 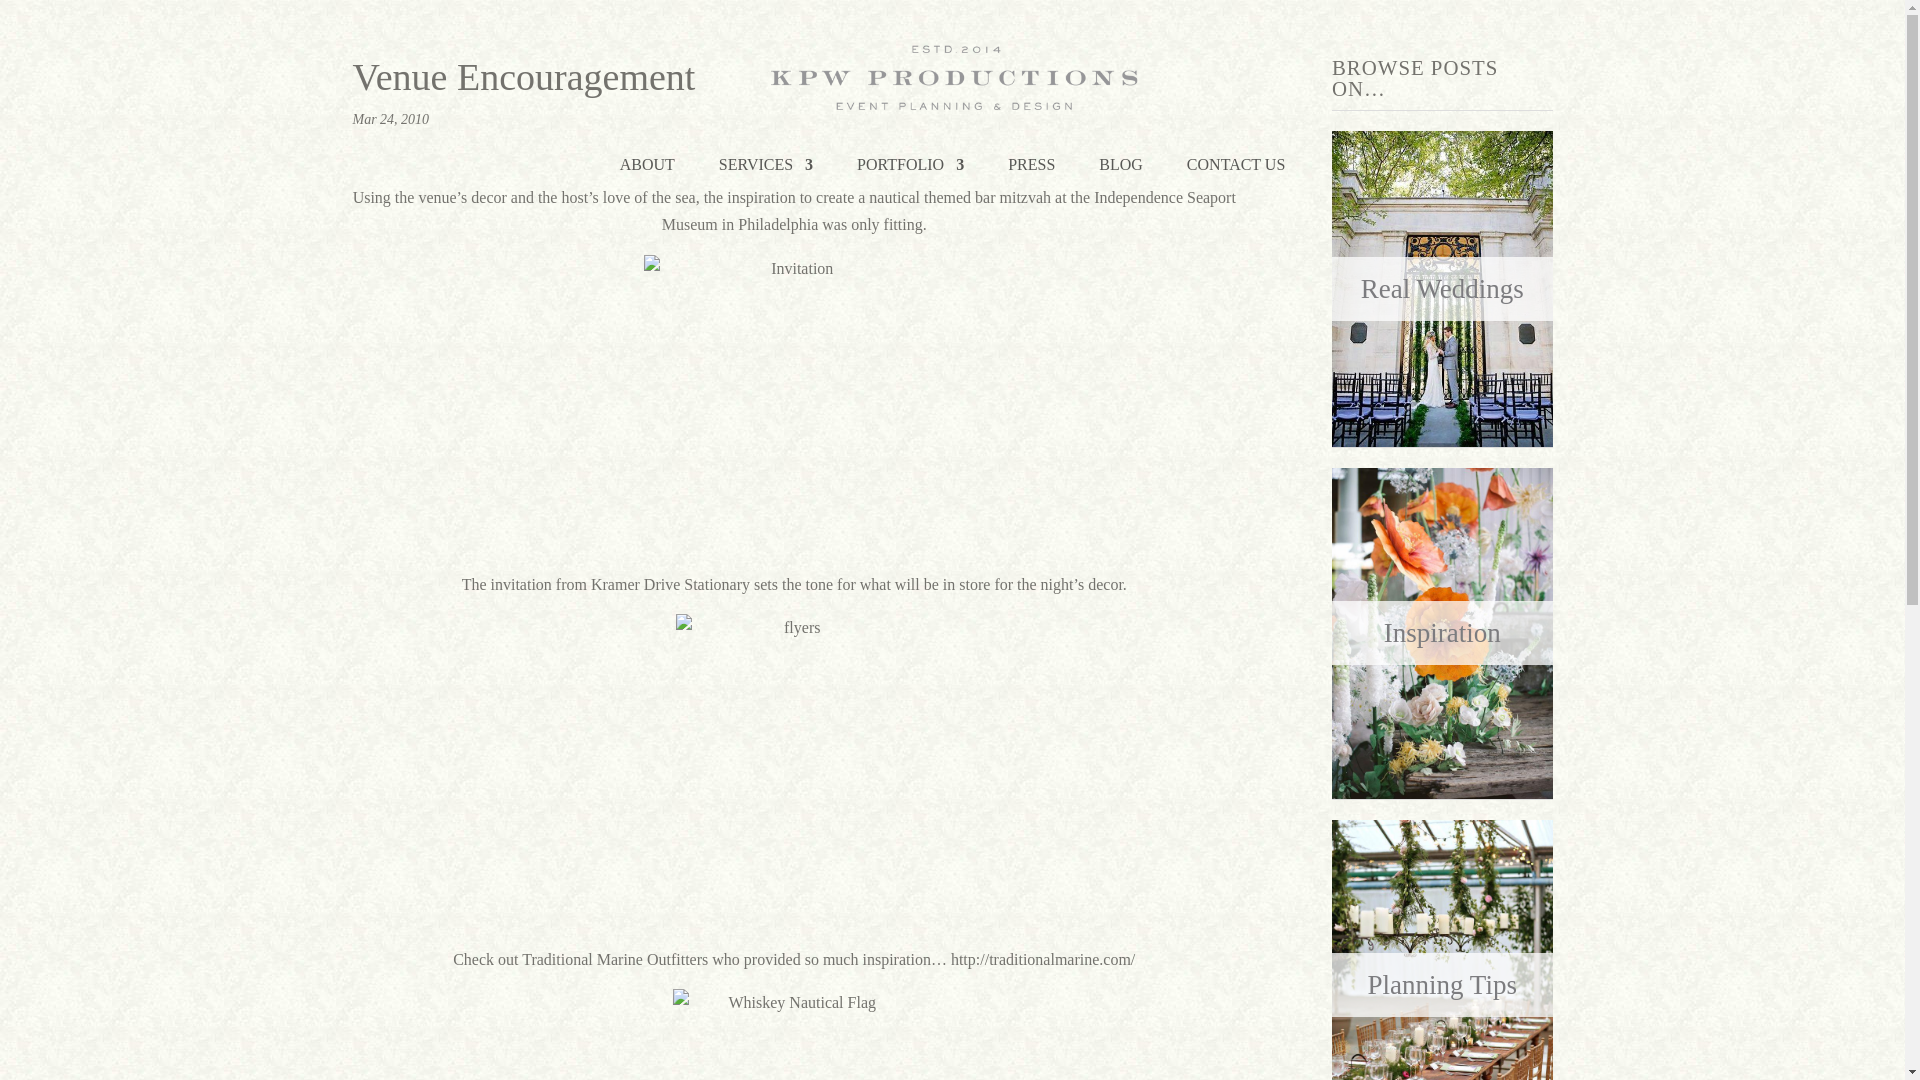 What do you see at coordinates (1031, 176) in the screenshot?
I see `PRESS` at bounding box center [1031, 176].